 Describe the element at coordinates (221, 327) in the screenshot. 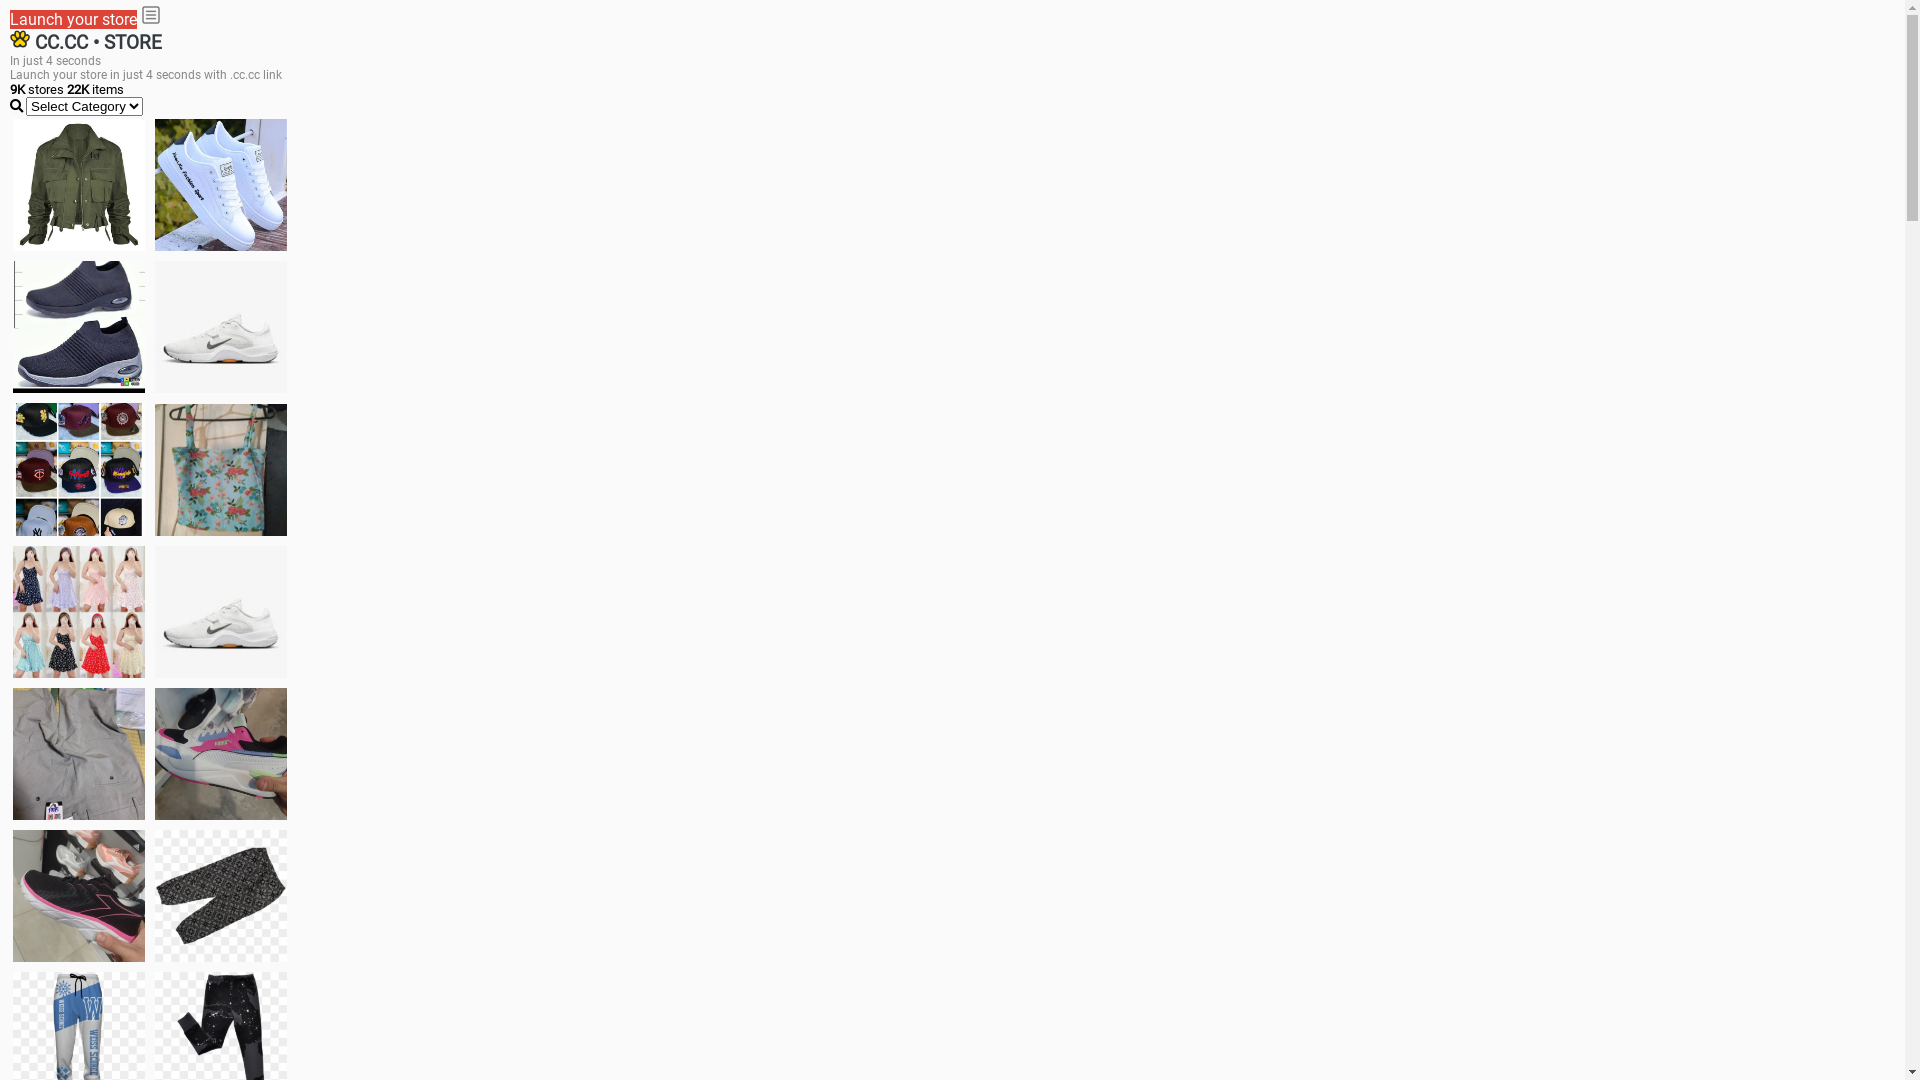

I see `Shoes for boys` at that location.